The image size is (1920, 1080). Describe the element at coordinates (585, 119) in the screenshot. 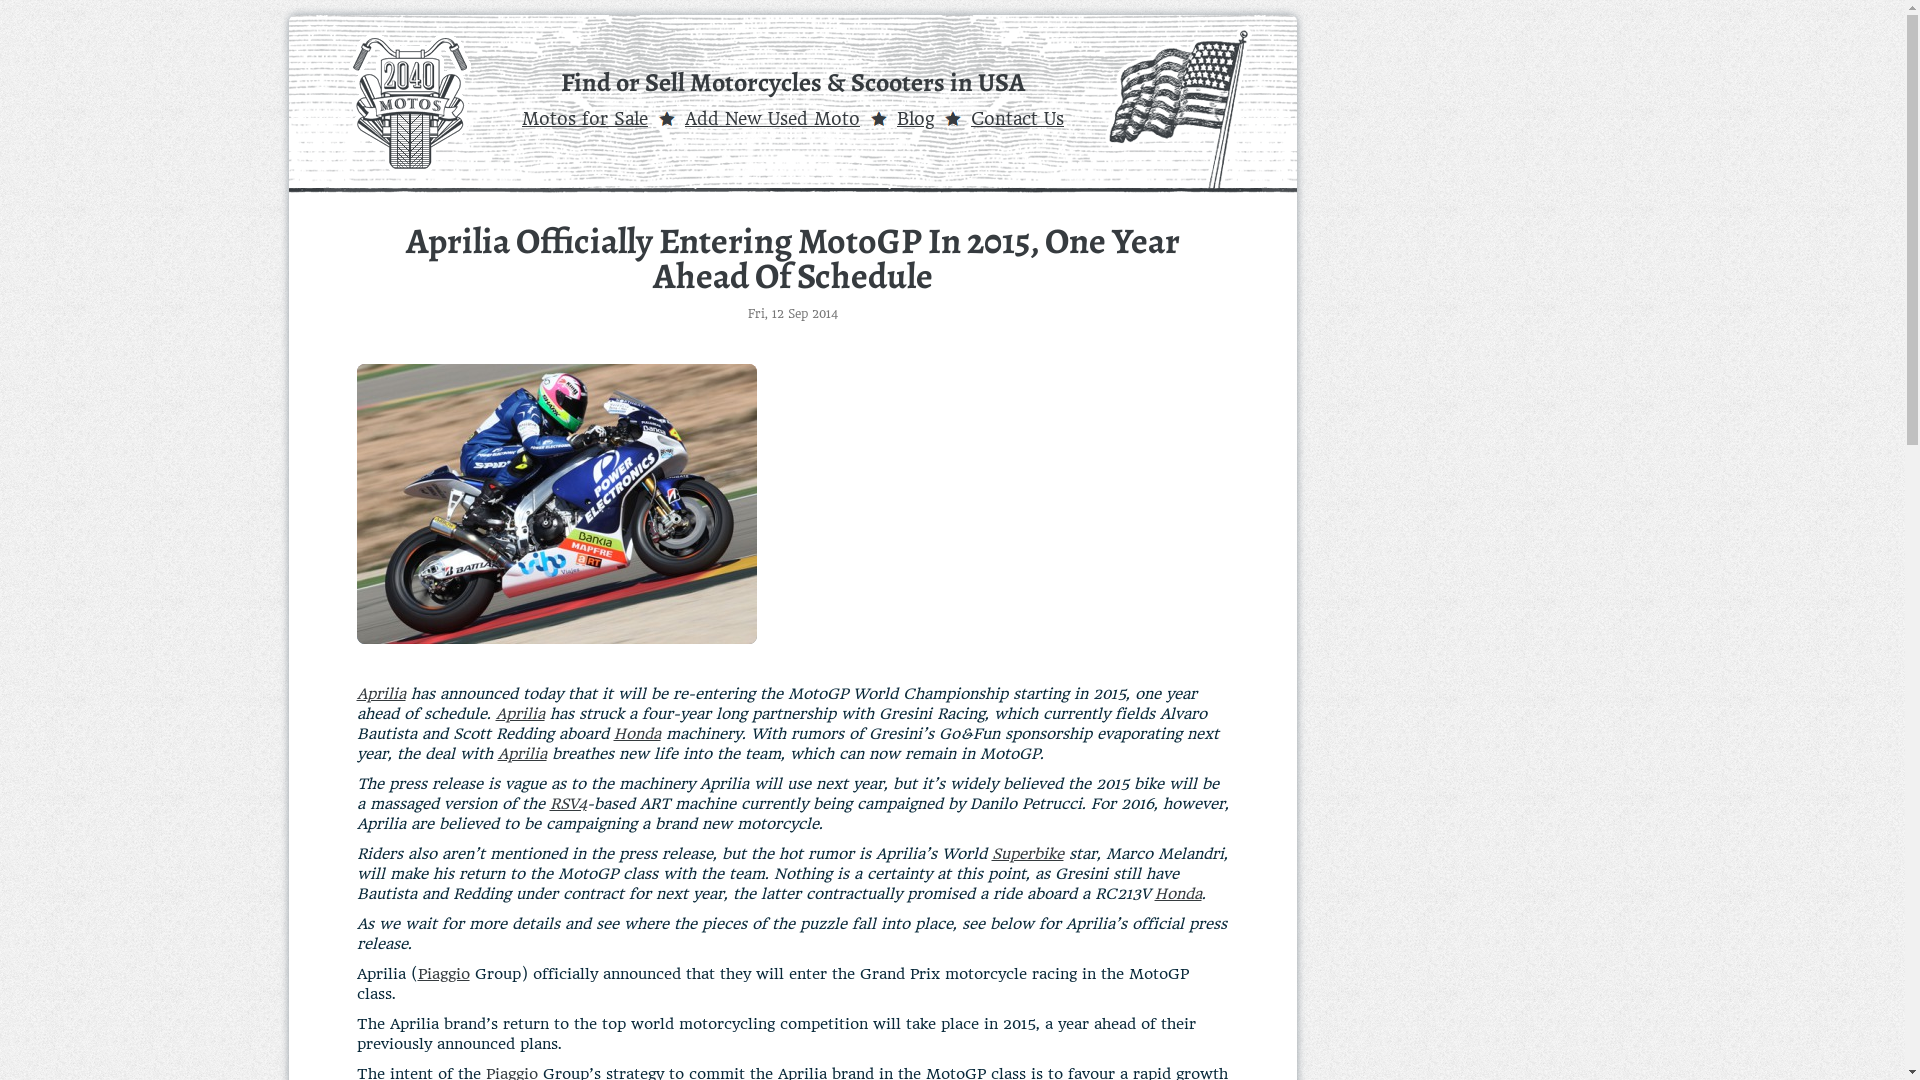

I see `Motos for Sale` at that location.